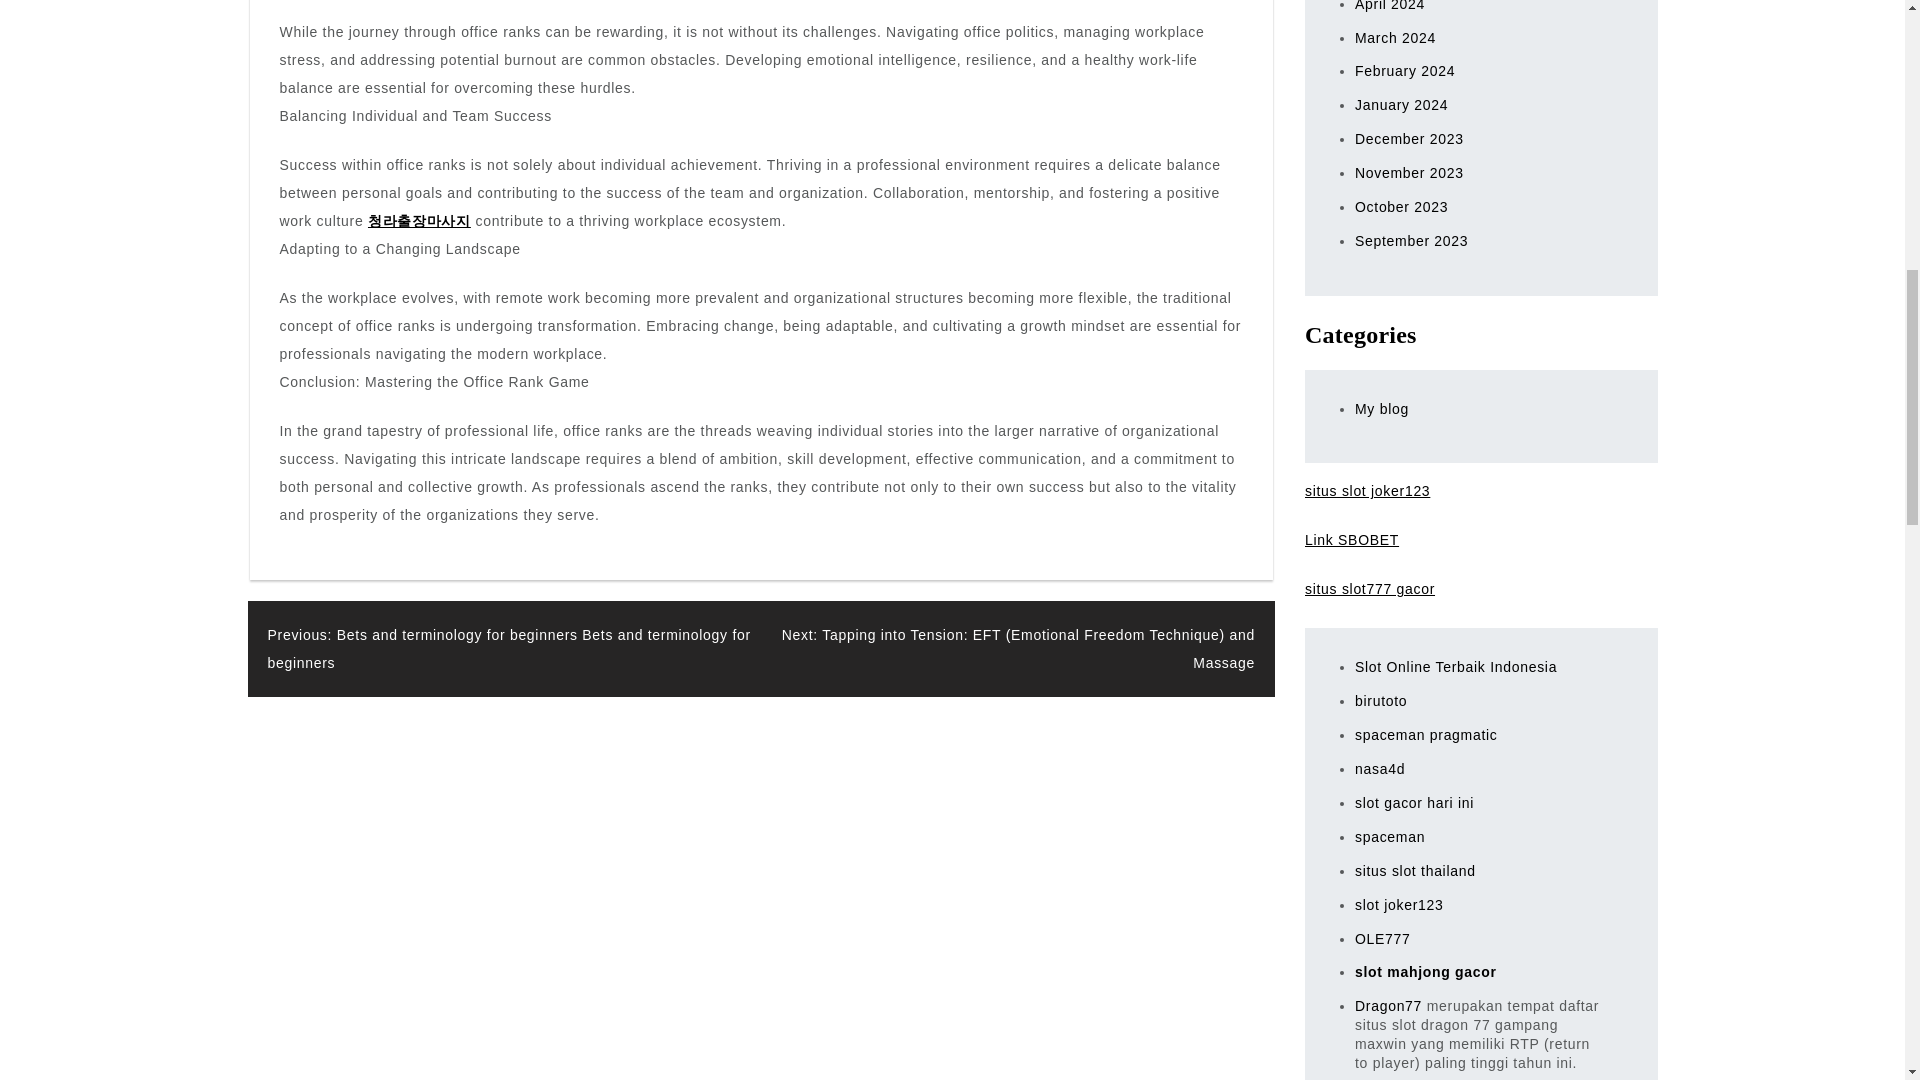 This screenshot has width=1920, height=1080. What do you see at coordinates (1412, 241) in the screenshot?
I see `September 2023` at bounding box center [1412, 241].